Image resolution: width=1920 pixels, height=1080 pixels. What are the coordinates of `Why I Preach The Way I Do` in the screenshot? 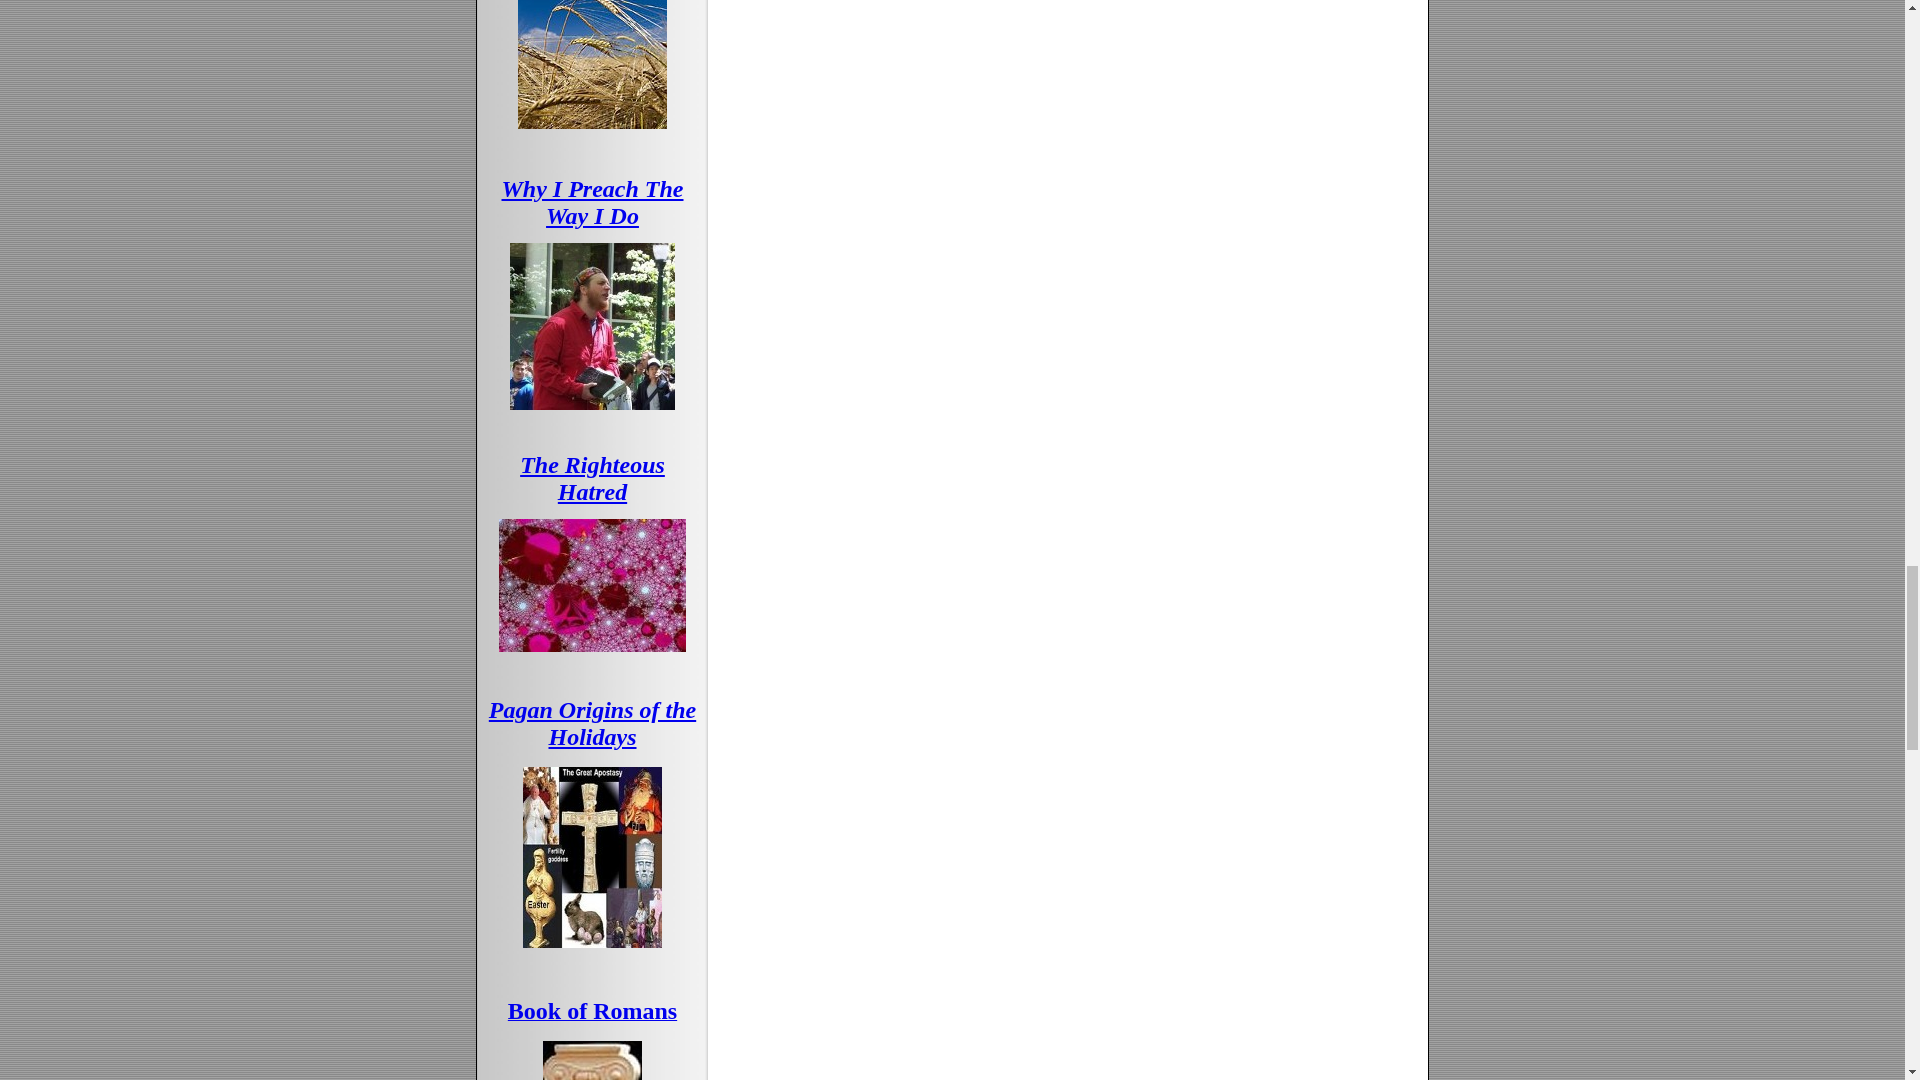 It's located at (592, 202).